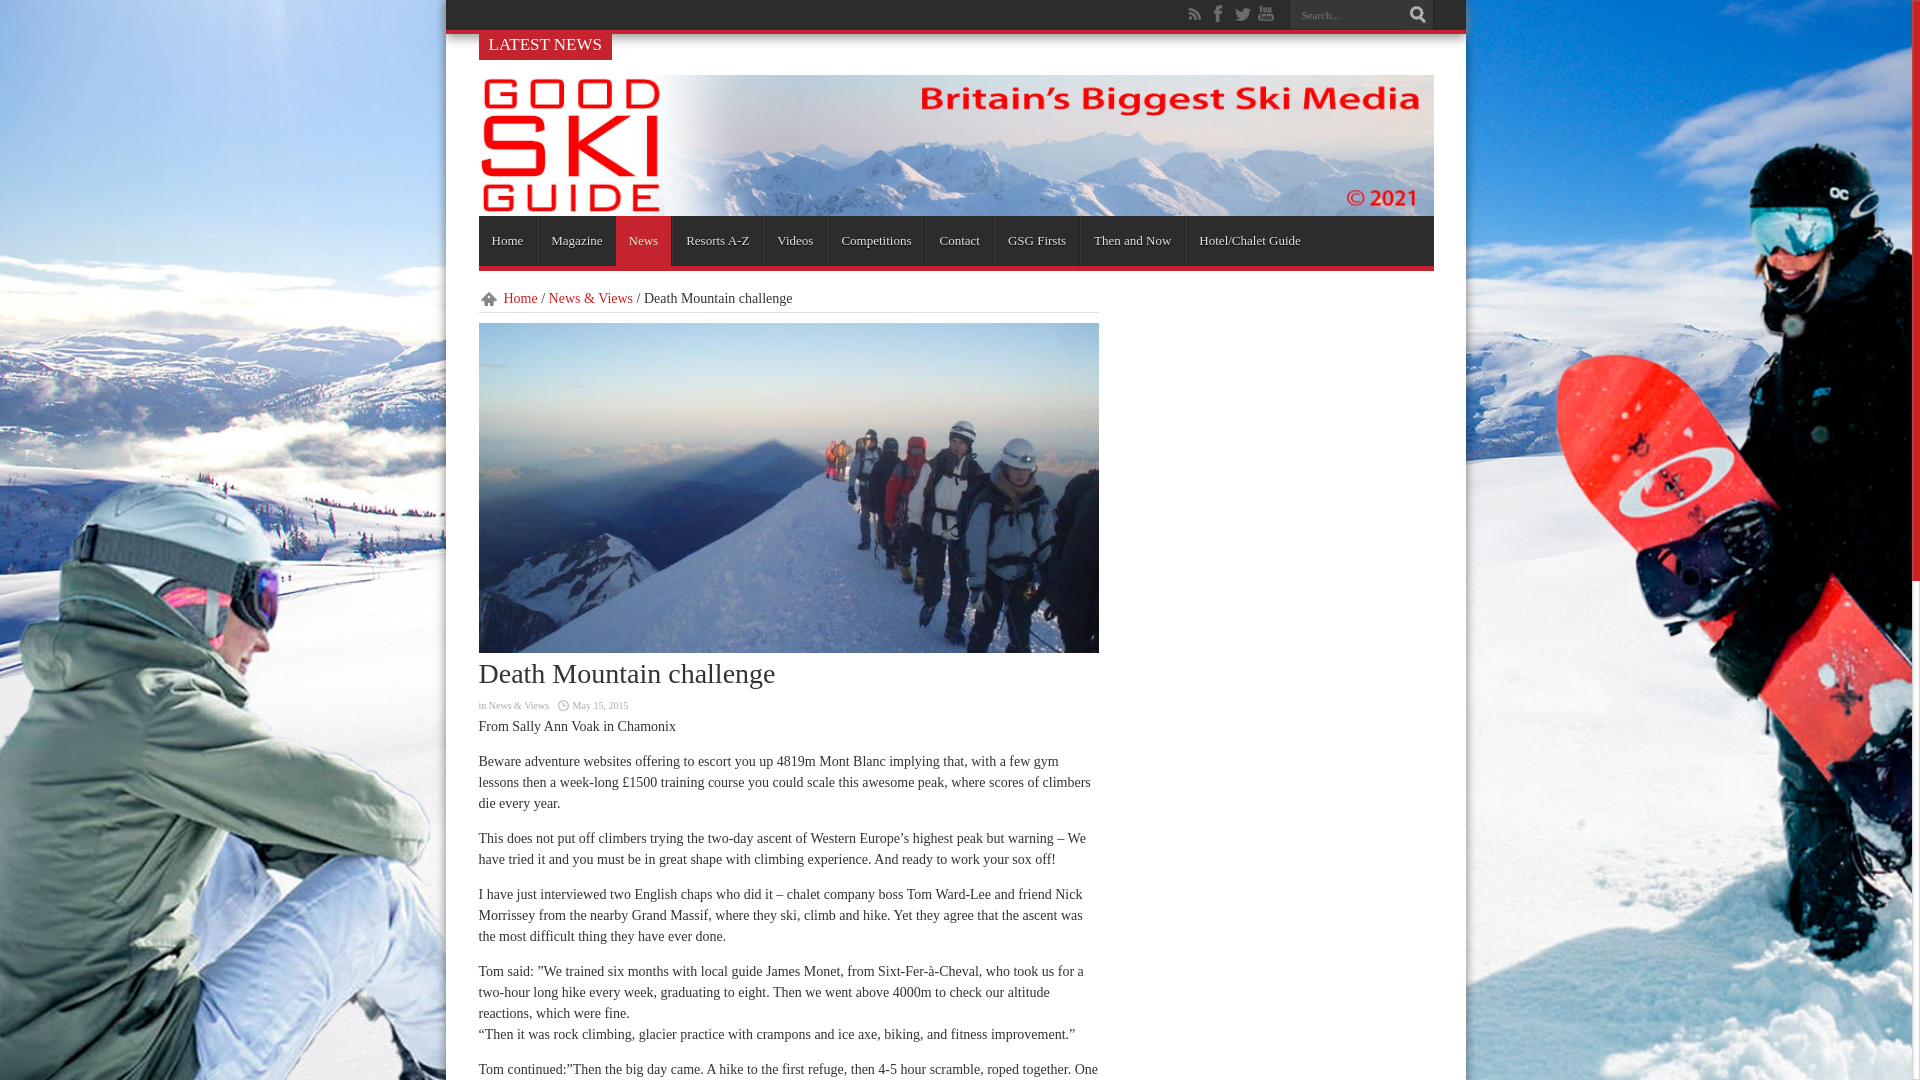  What do you see at coordinates (1418, 15) in the screenshot?
I see `Search` at bounding box center [1418, 15].